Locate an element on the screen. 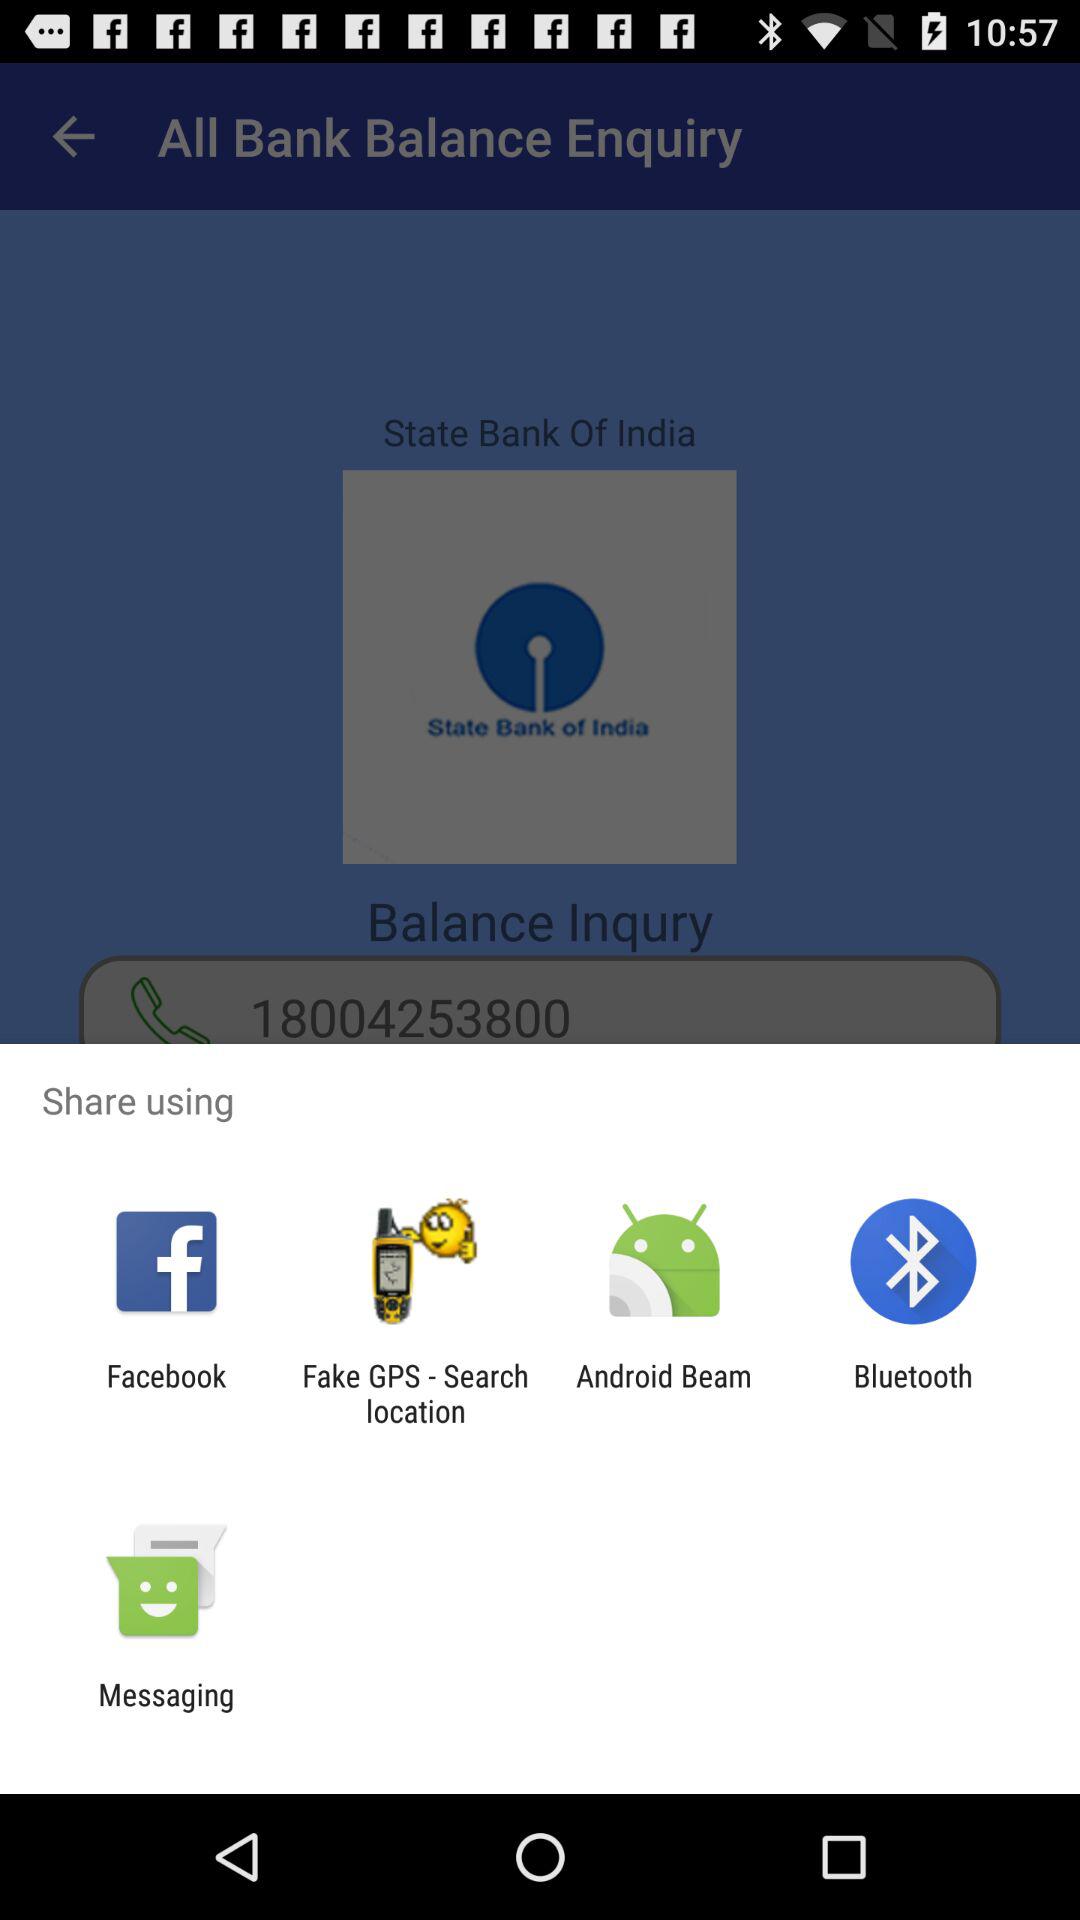 The width and height of the screenshot is (1080, 1920). press the item next to android beam item is located at coordinates (415, 1393).